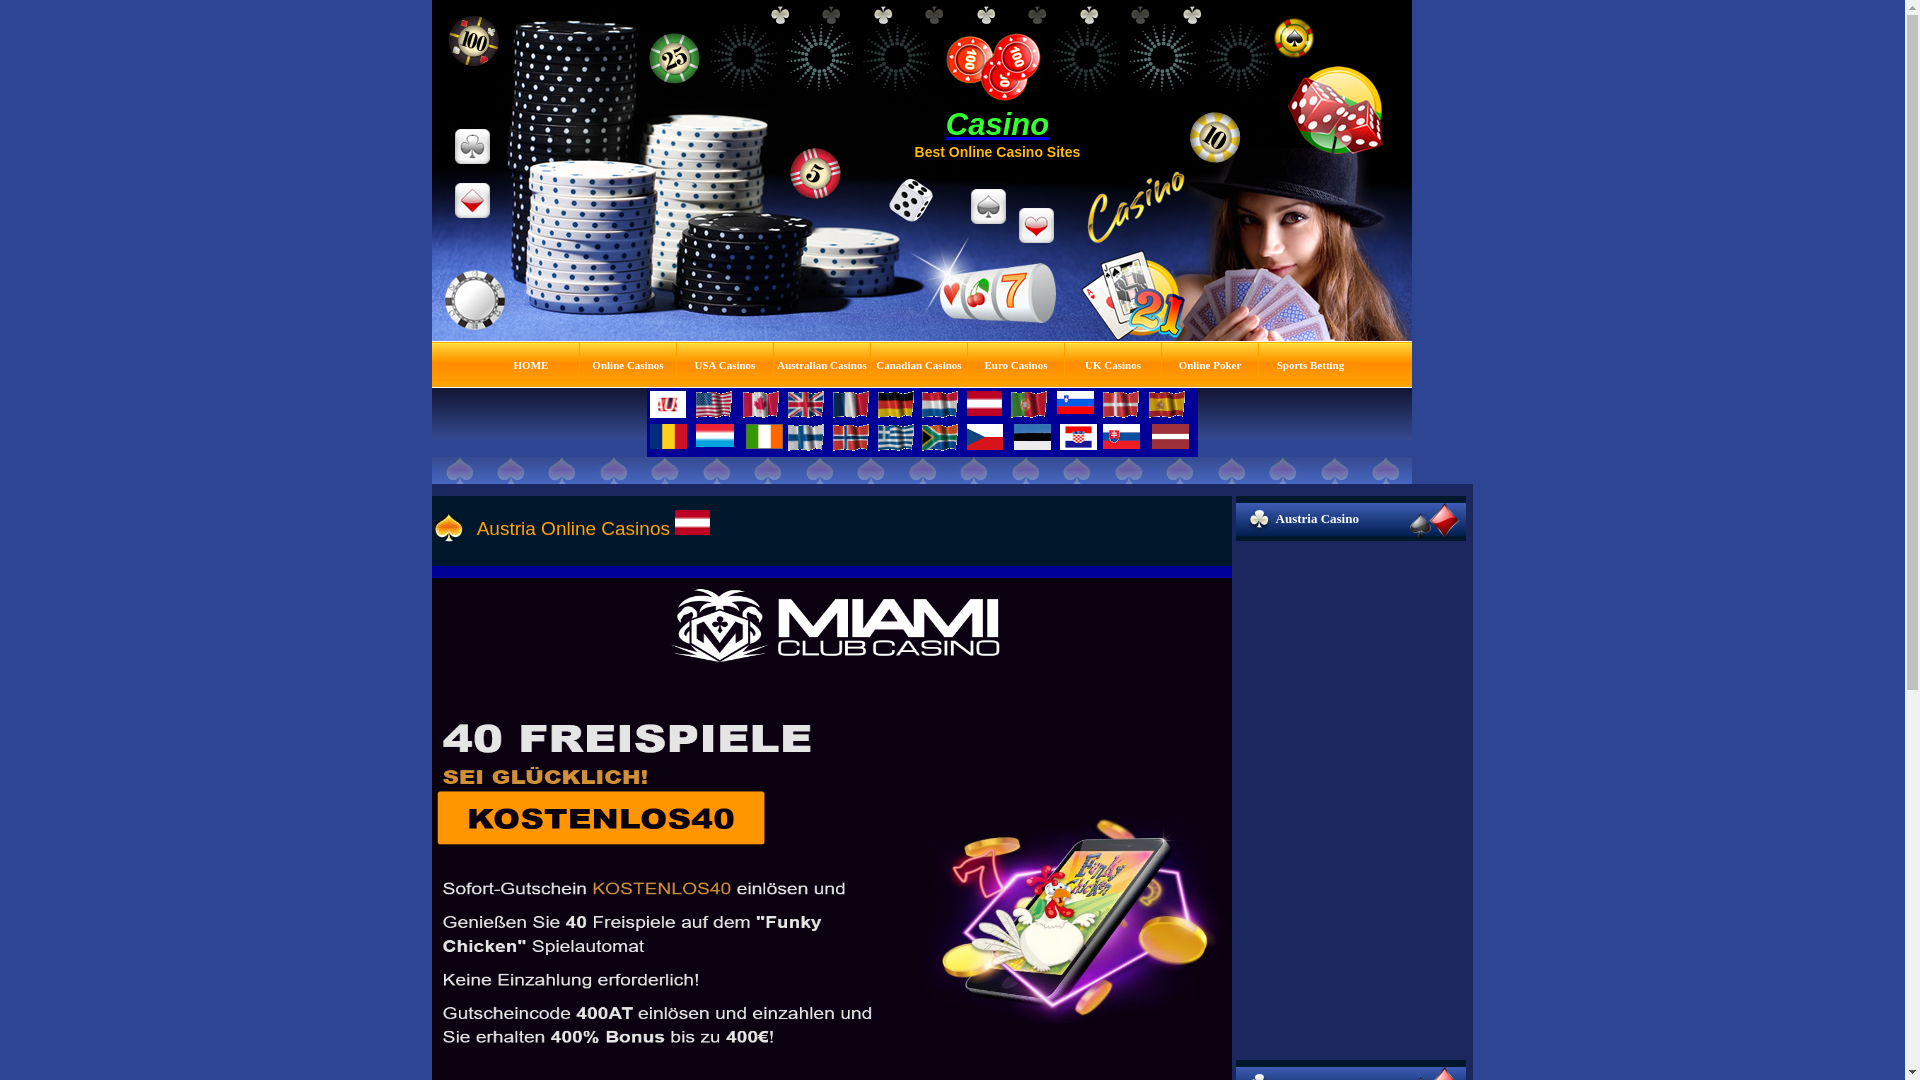 This screenshot has height=1080, width=1920. What do you see at coordinates (998, 124) in the screenshot?
I see `Casino` at bounding box center [998, 124].